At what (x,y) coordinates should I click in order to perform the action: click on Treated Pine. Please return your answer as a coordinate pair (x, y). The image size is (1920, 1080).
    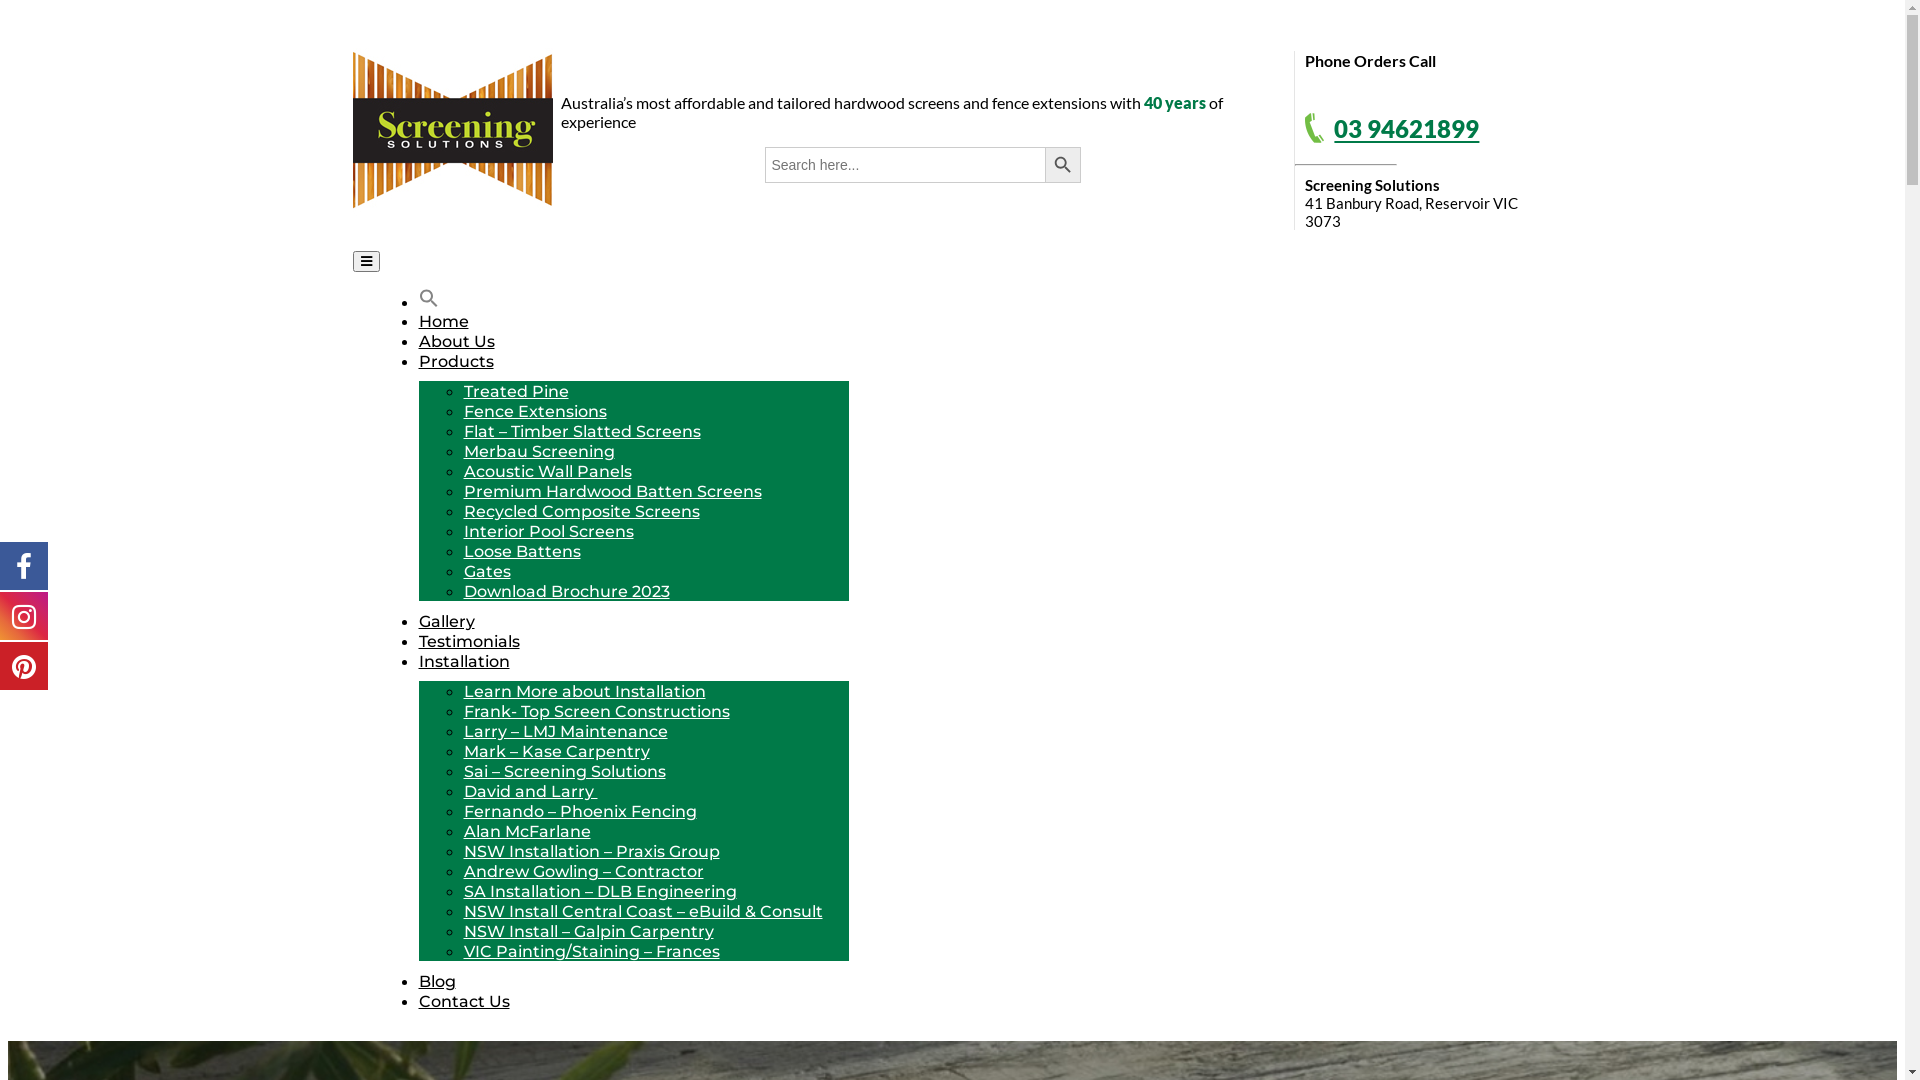
    Looking at the image, I should click on (516, 392).